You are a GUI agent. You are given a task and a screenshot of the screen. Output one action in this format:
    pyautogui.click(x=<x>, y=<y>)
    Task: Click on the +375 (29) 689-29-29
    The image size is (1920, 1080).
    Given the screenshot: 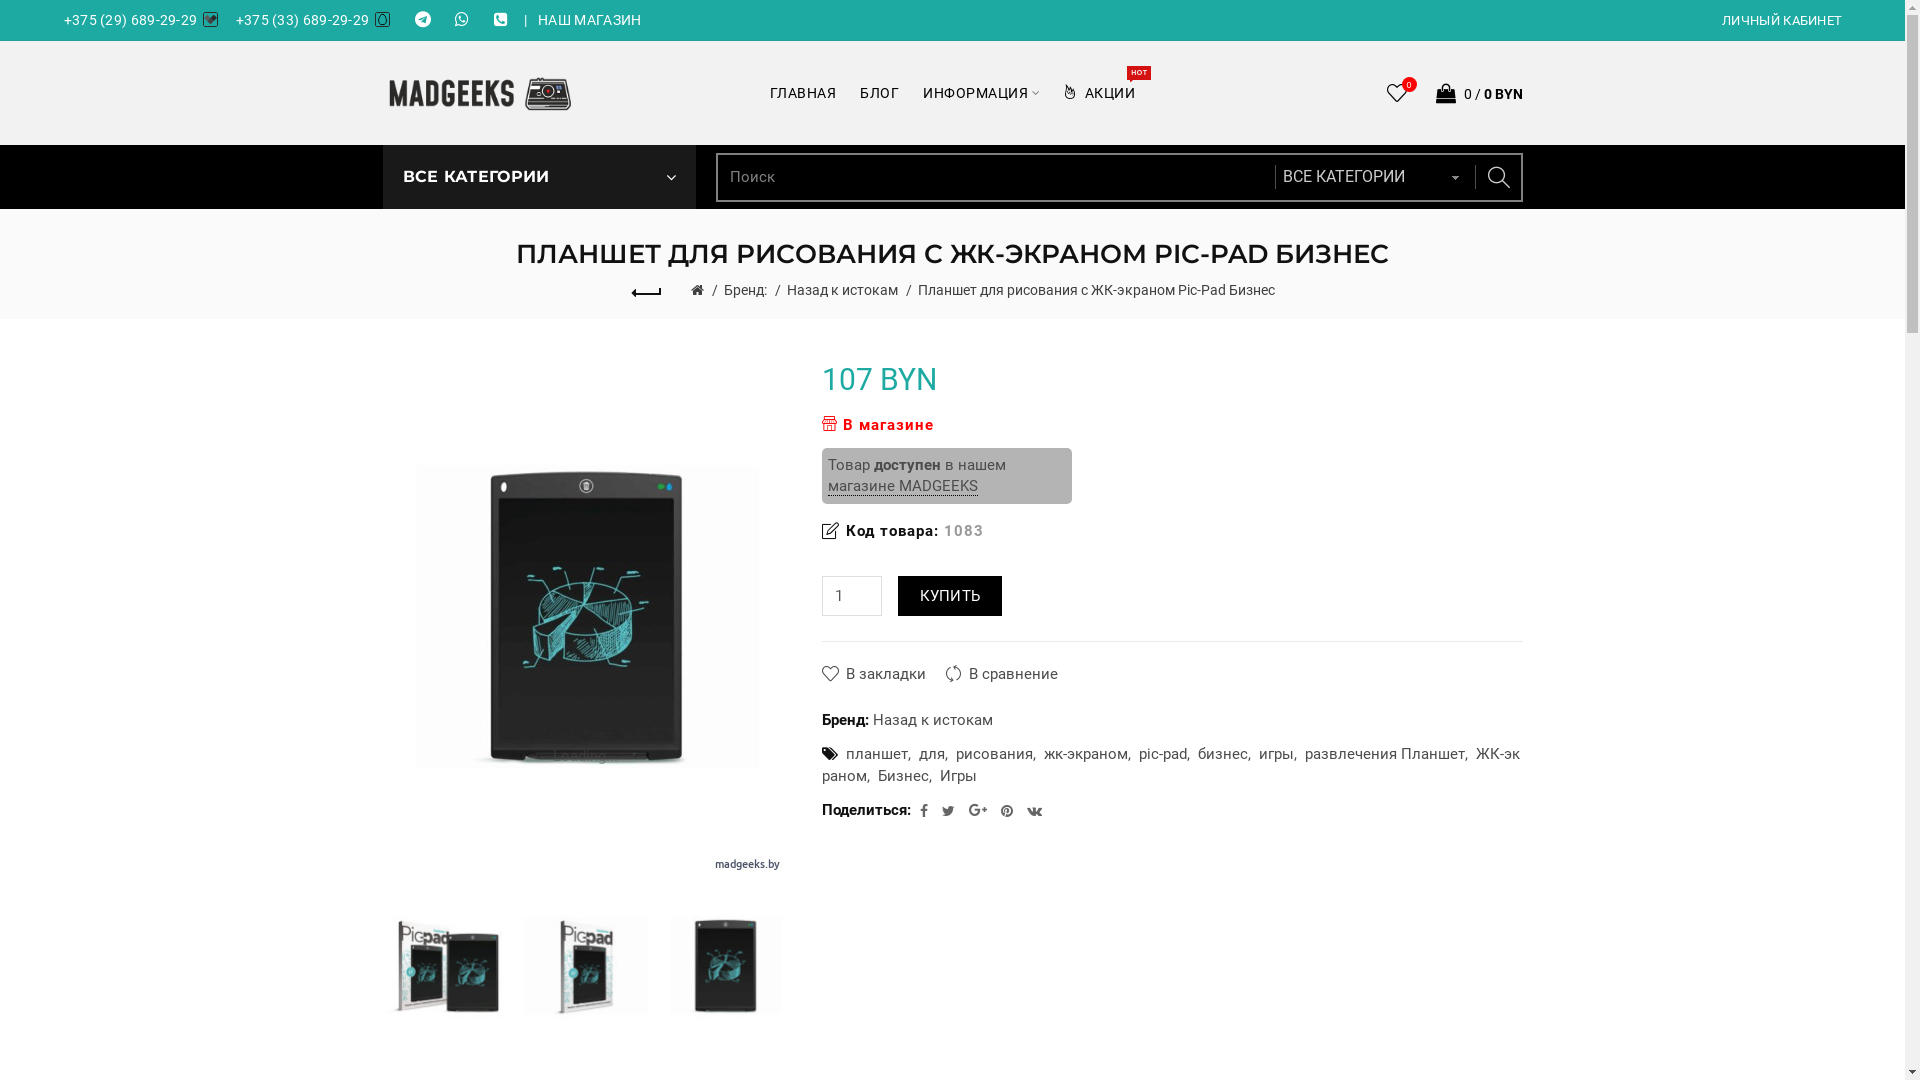 What is the action you would take?
    pyautogui.click(x=148, y=20)
    